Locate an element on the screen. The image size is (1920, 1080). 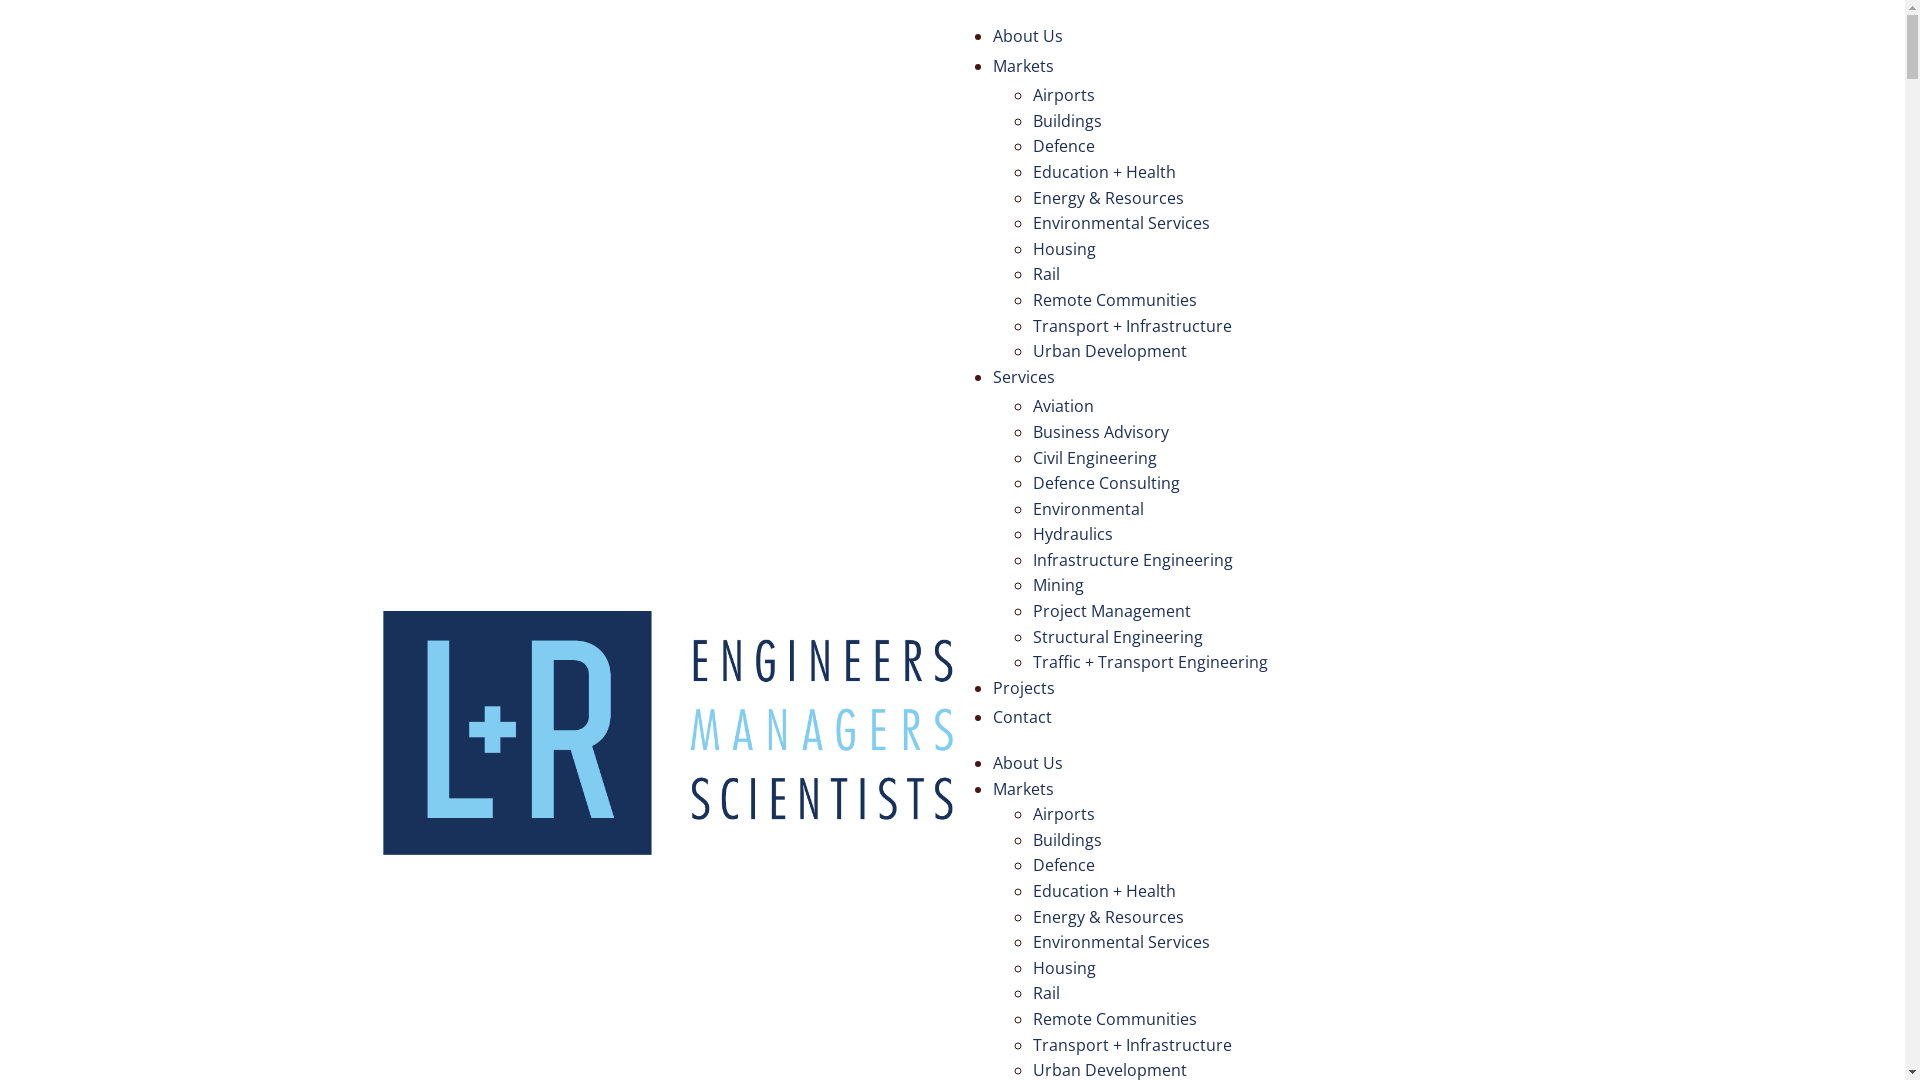
Aviation is located at coordinates (1062, 406).